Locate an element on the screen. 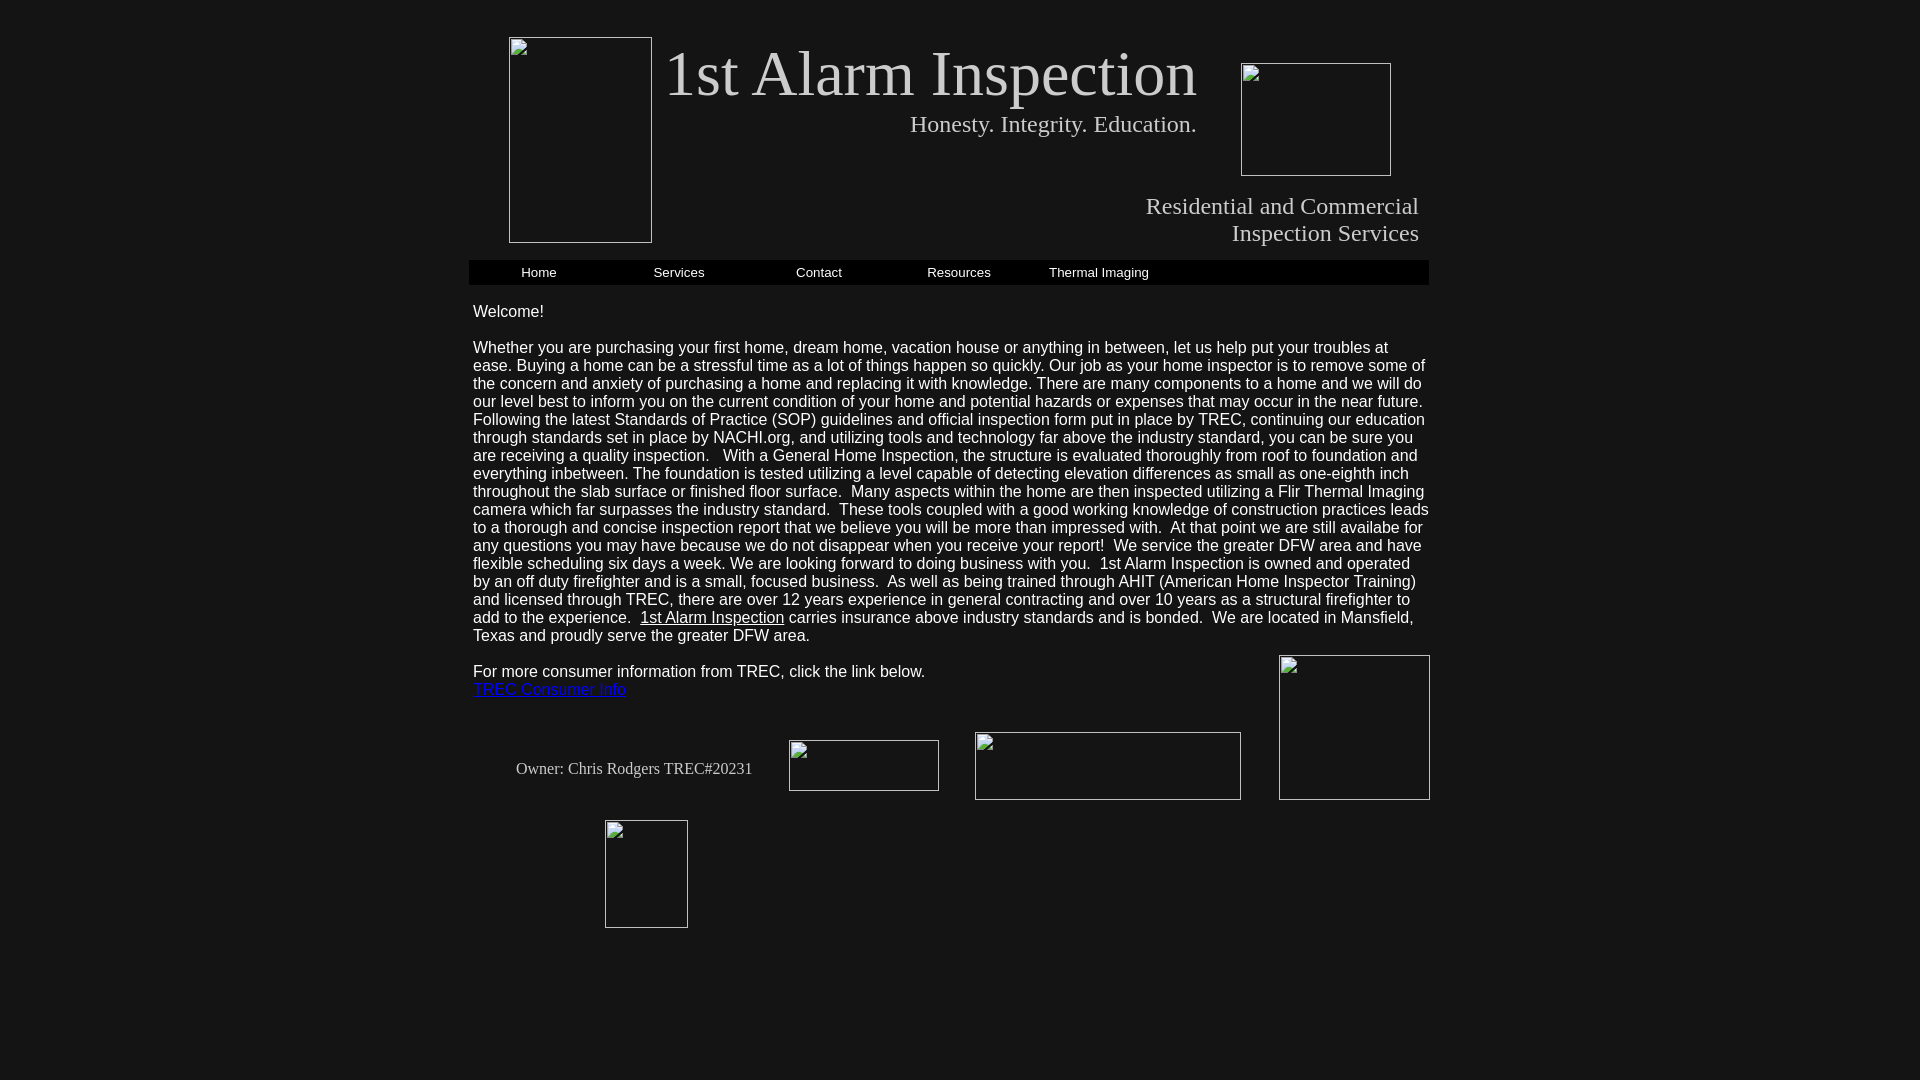  Resources is located at coordinates (959, 275).